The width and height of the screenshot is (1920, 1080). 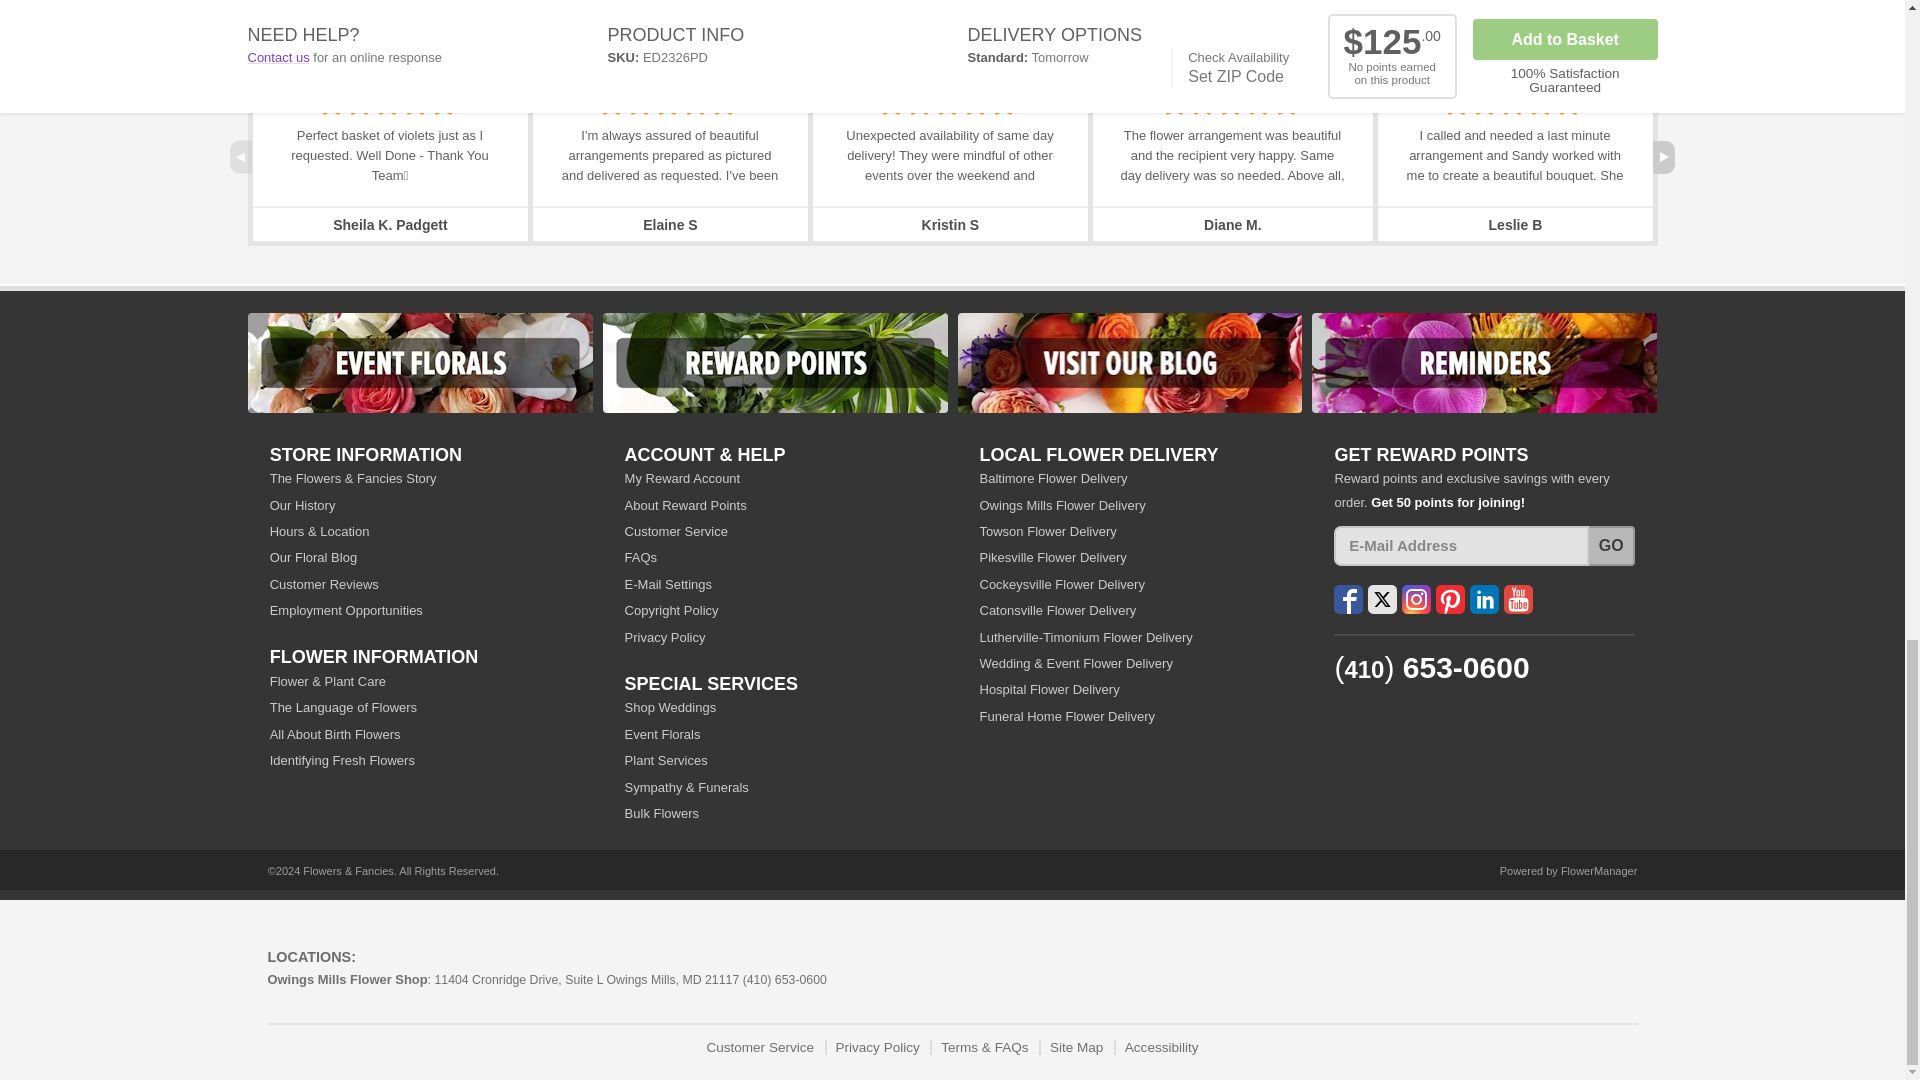 What do you see at coordinates (722, 102) in the screenshot?
I see `Full Star` at bounding box center [722, 102].